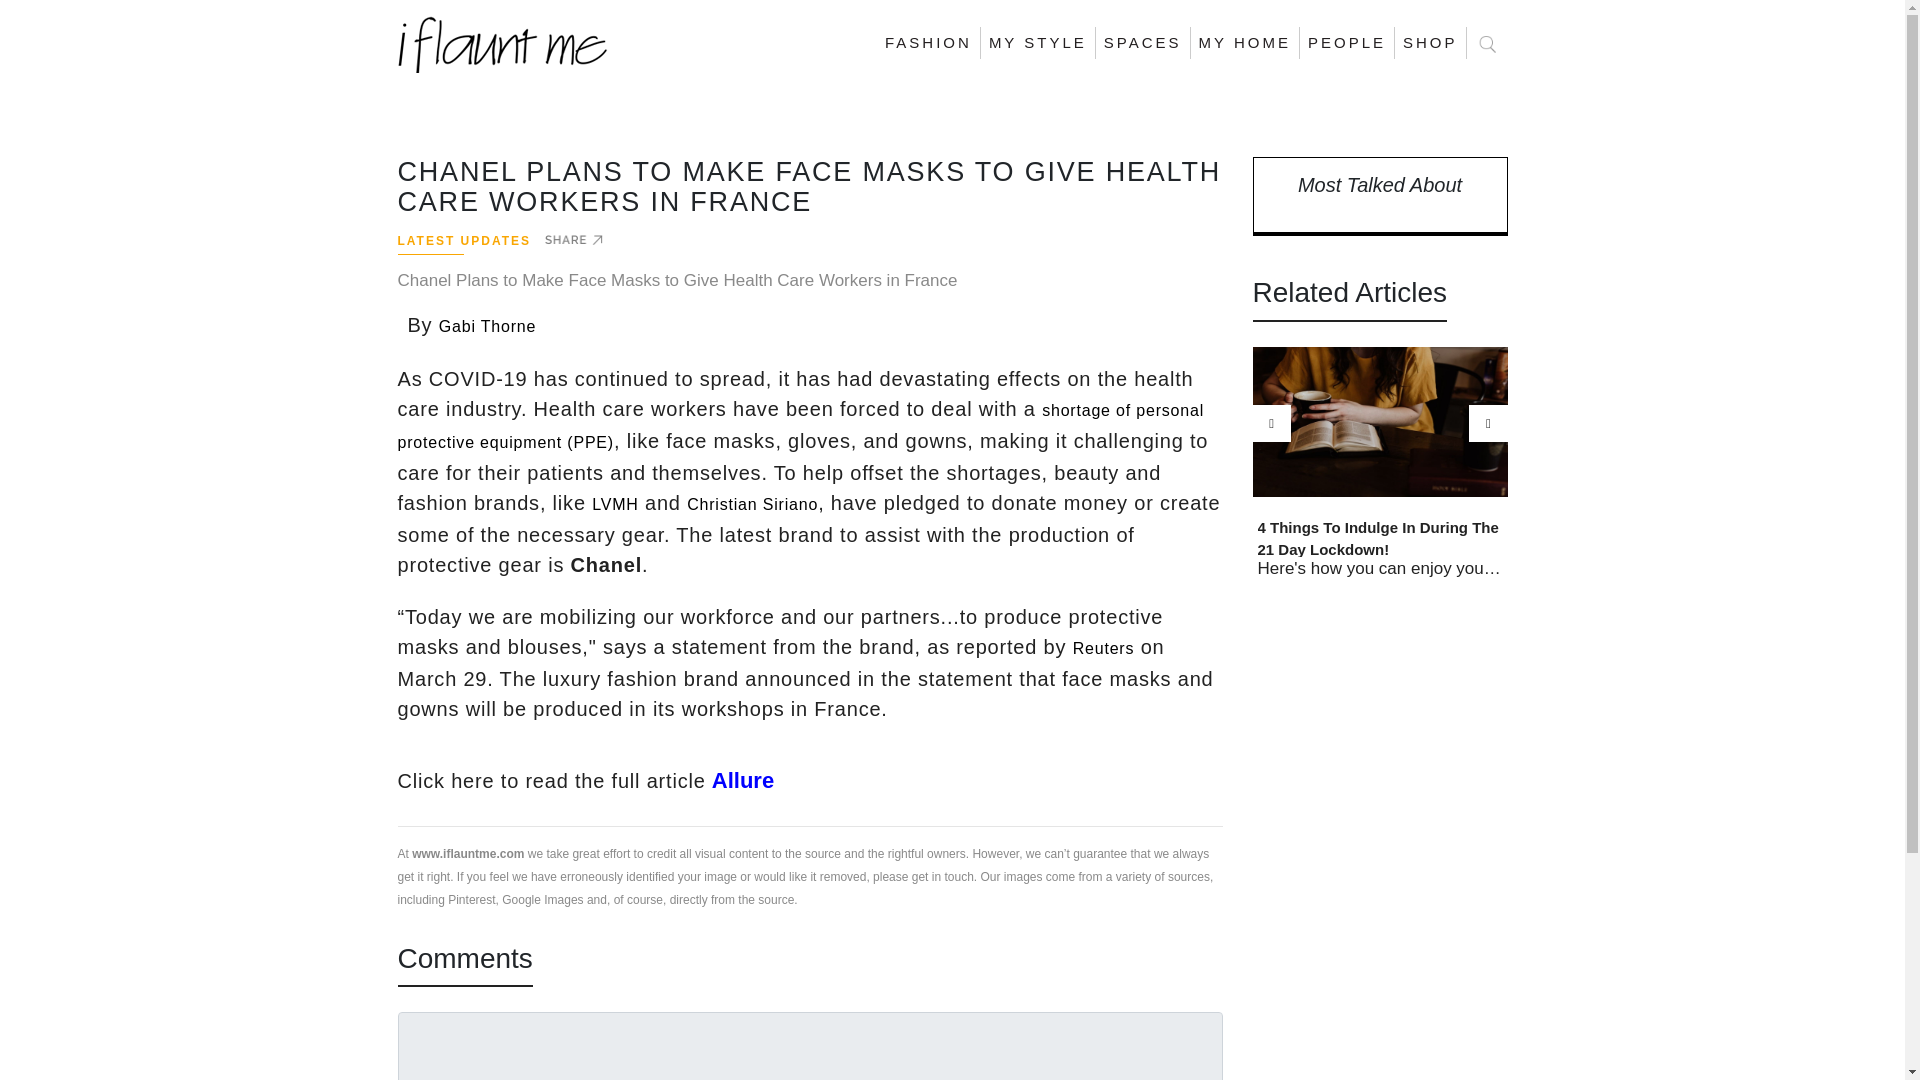 The image size is (1920, 1080). What do you see at coordinates (928, 43) in the screenshot?
I see `FASHION` at bounding box center [928, 43].